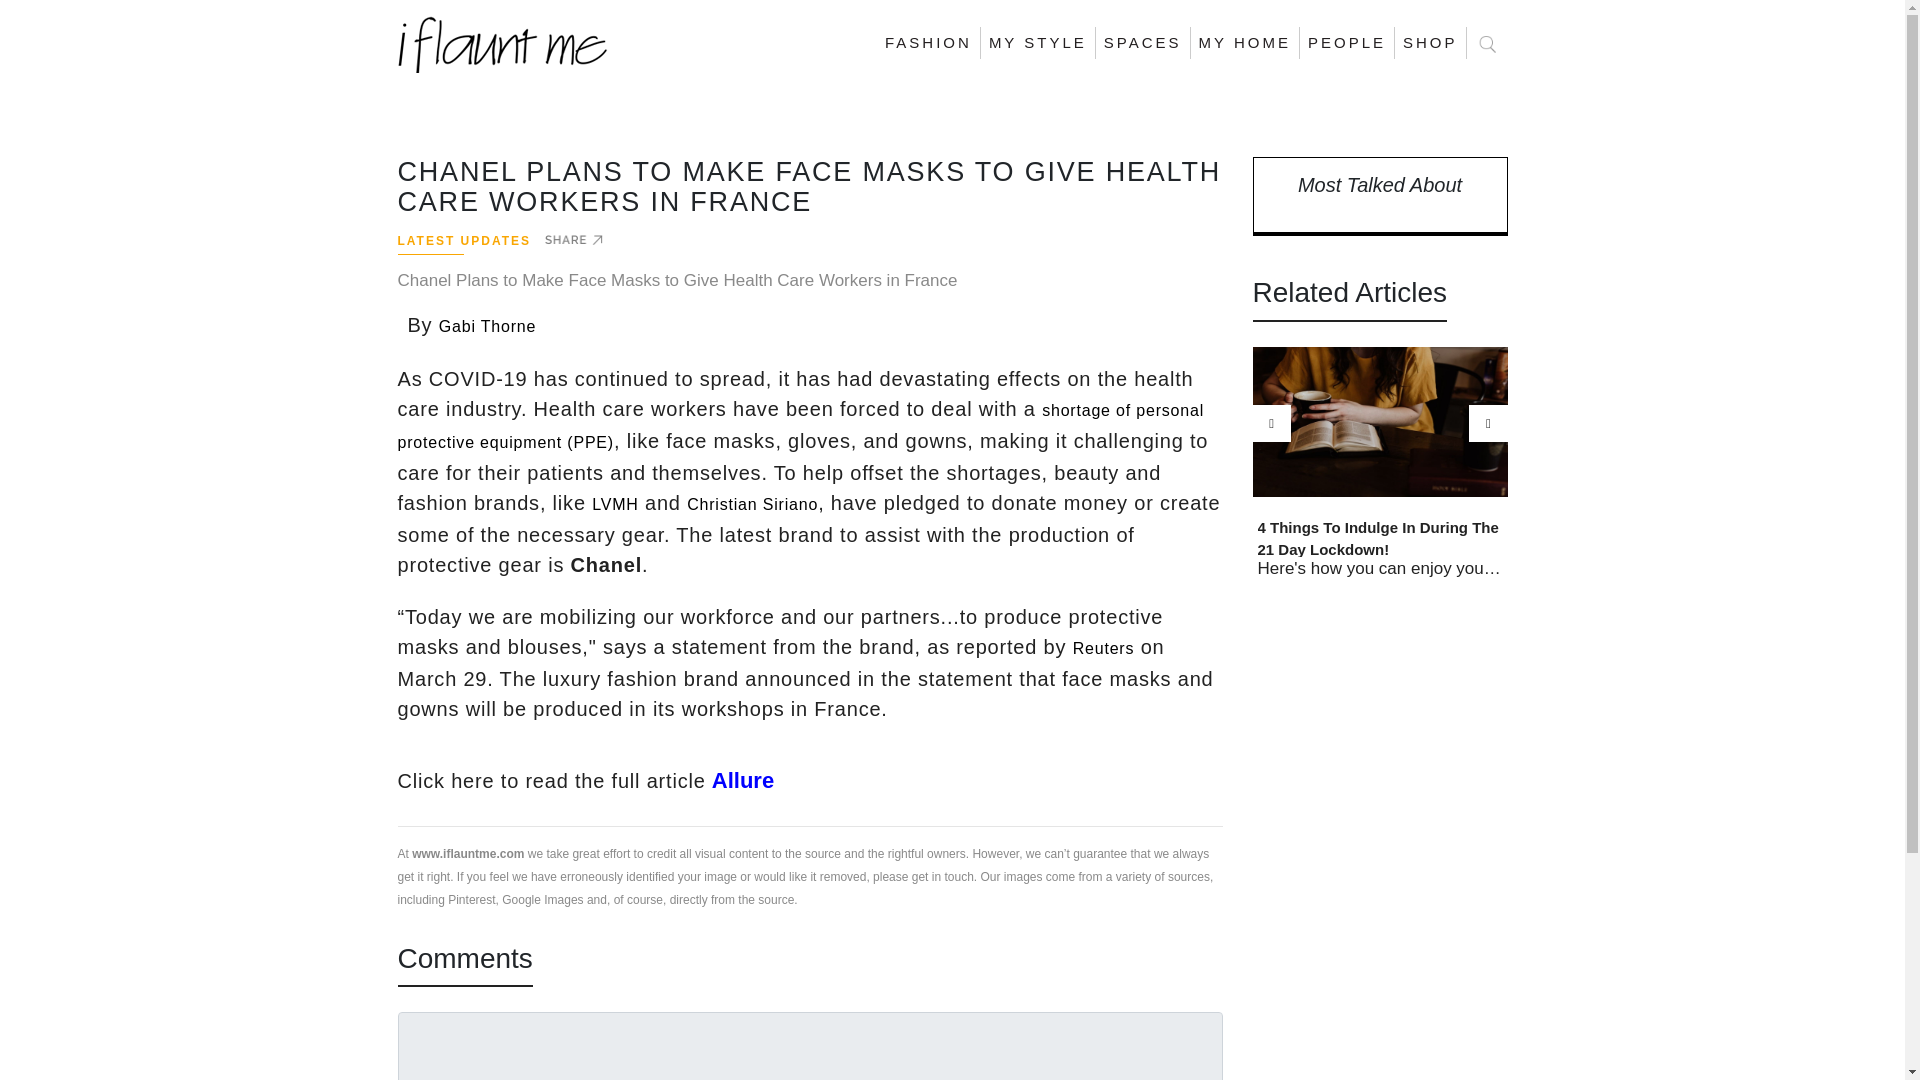 The image size is (1920, 1080). What do you see at coordinates (928, 43) in the screenshot?
I see `FASHION` at bounding box center [928, 43].